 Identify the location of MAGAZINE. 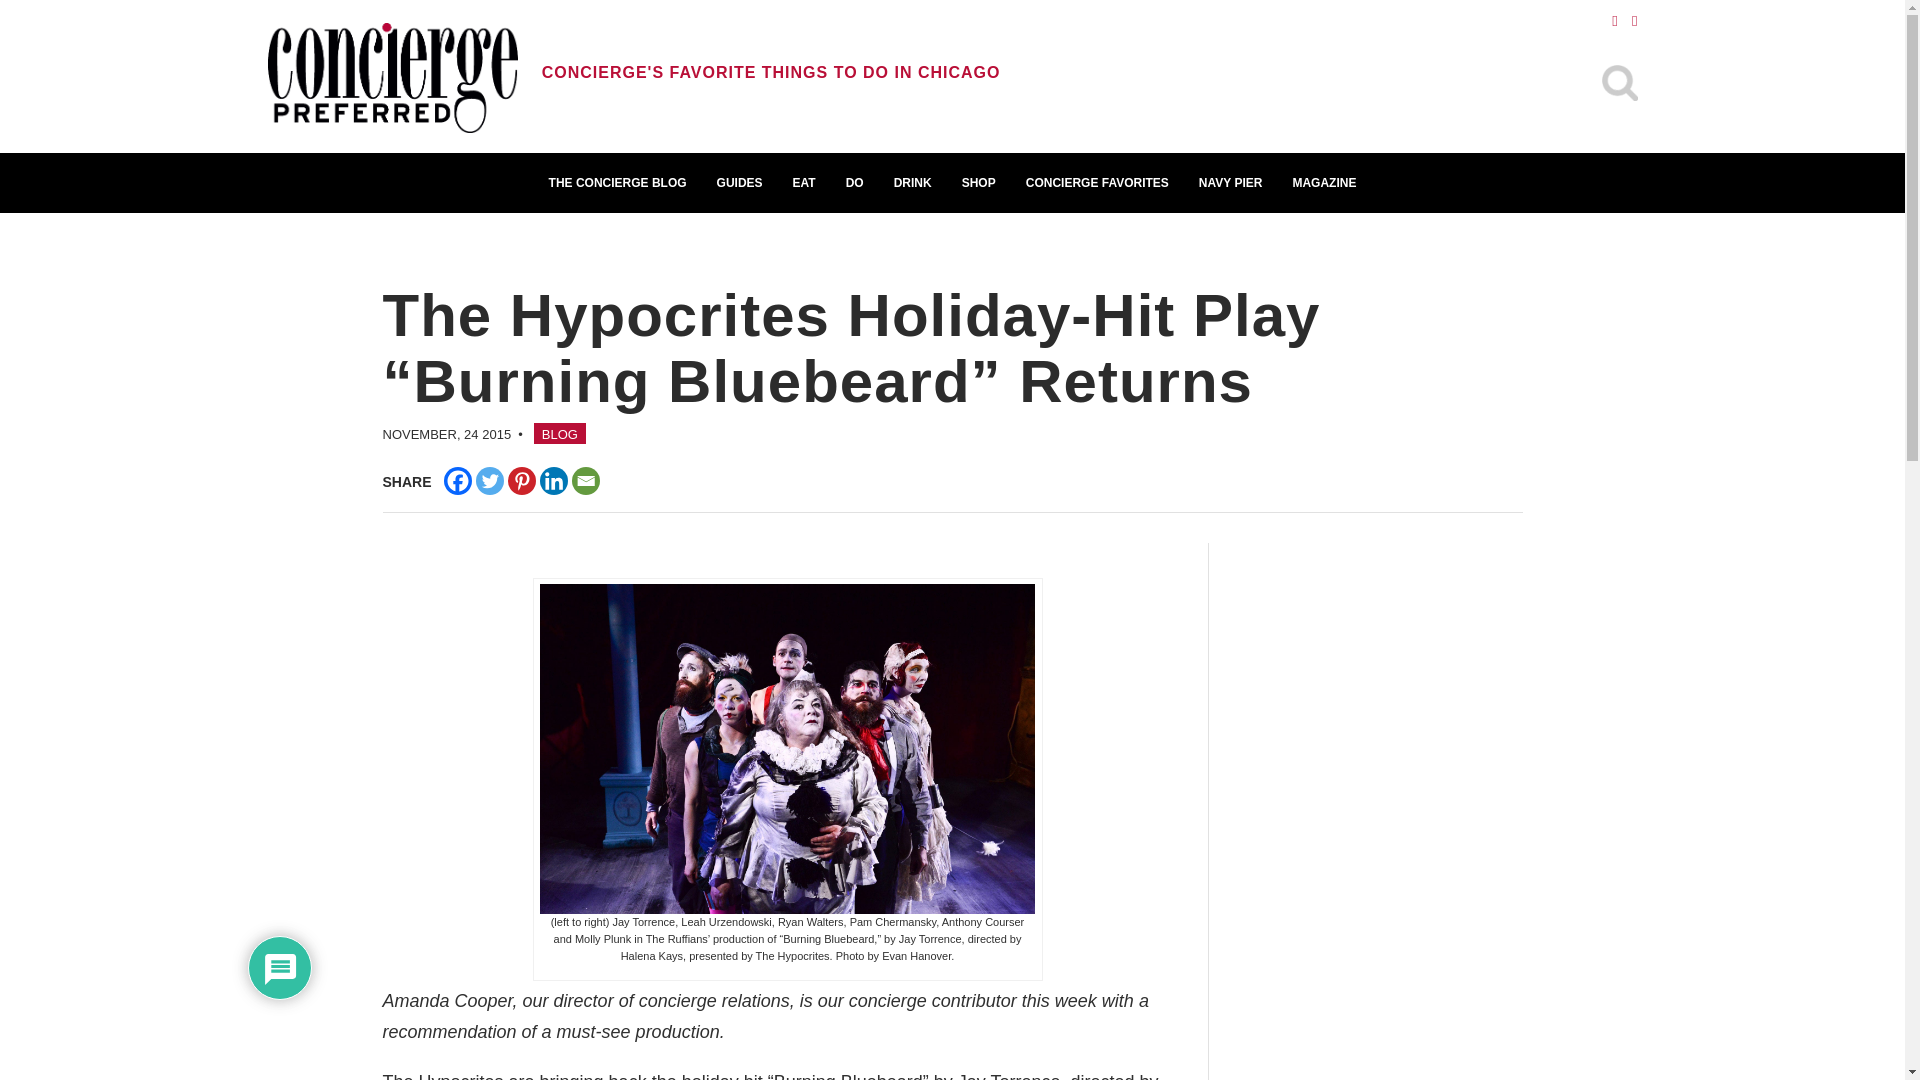
(1323, 182).